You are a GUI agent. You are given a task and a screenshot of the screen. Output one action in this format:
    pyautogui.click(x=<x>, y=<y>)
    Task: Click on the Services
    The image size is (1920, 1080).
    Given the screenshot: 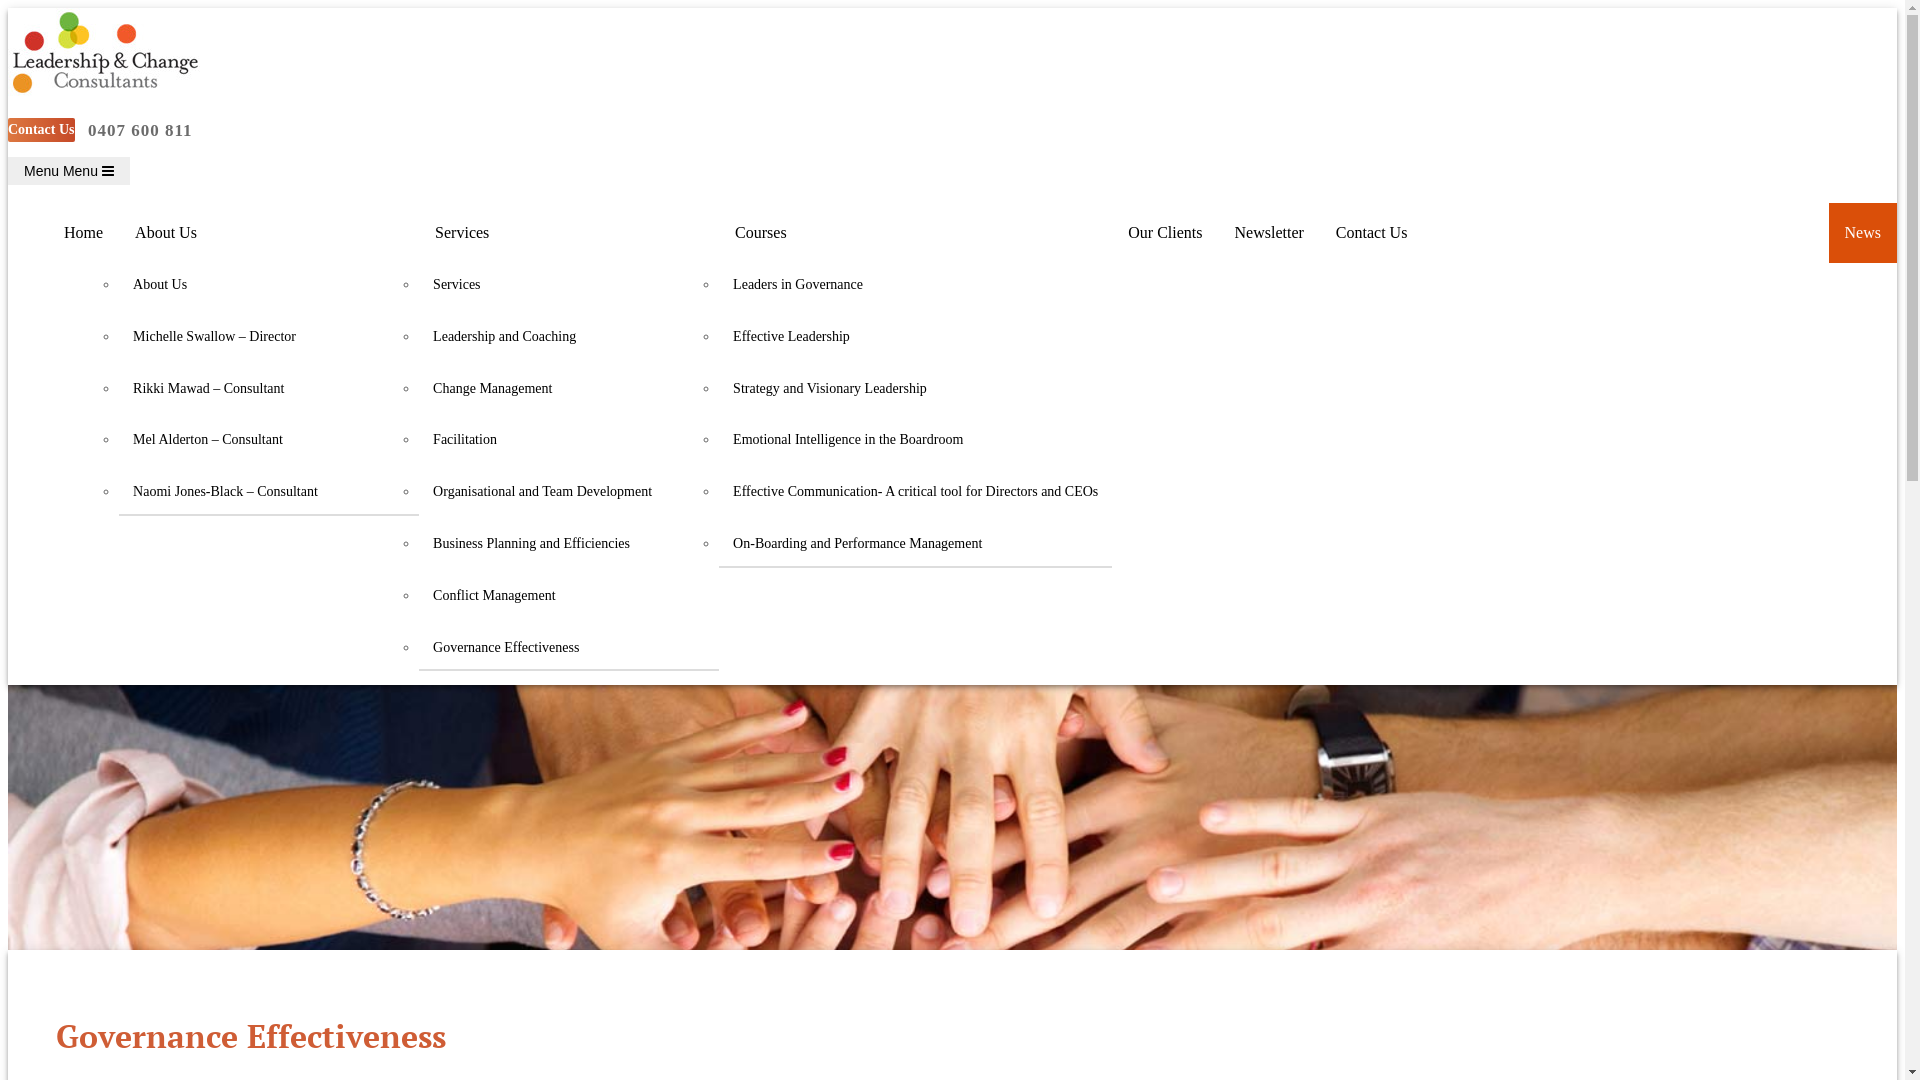 What is the action you would take?
    pyautogui.click(x=569, y=285)
    